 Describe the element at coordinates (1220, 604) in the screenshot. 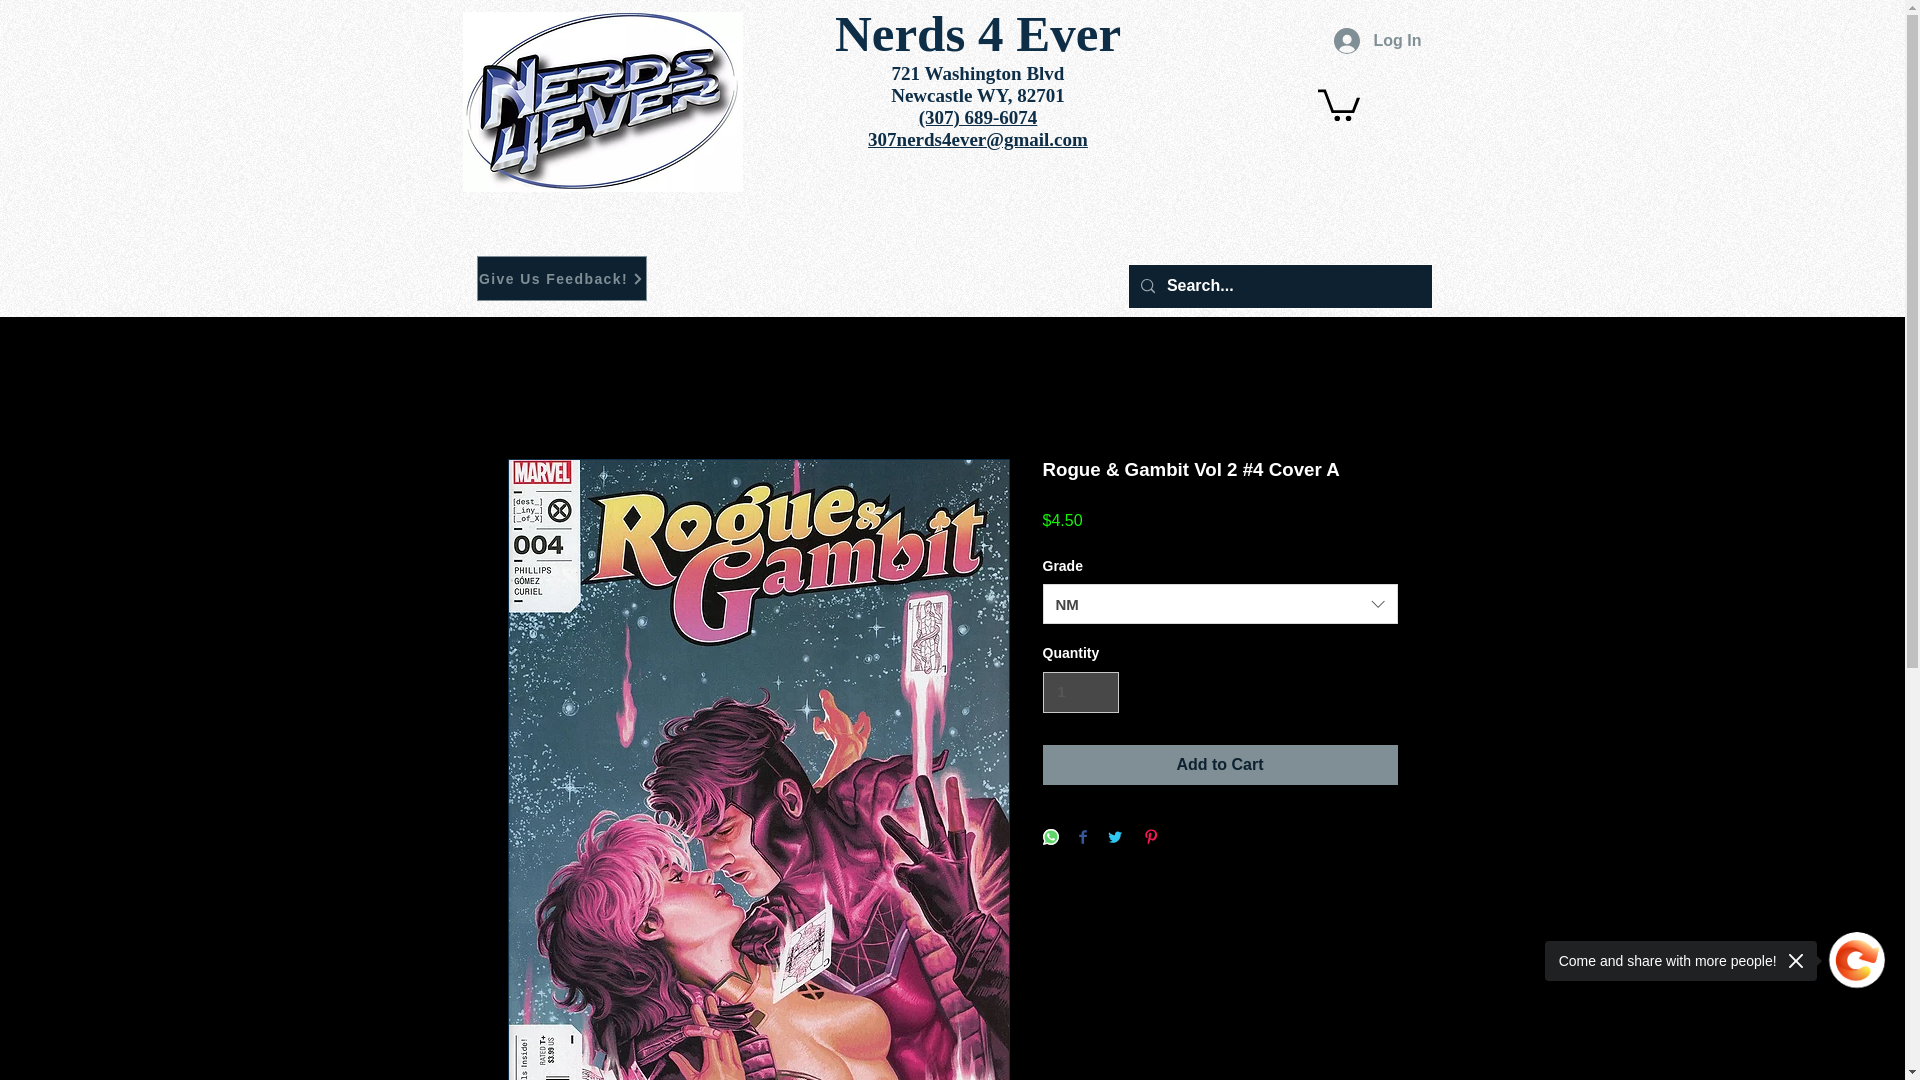

I see `NM` at that location.